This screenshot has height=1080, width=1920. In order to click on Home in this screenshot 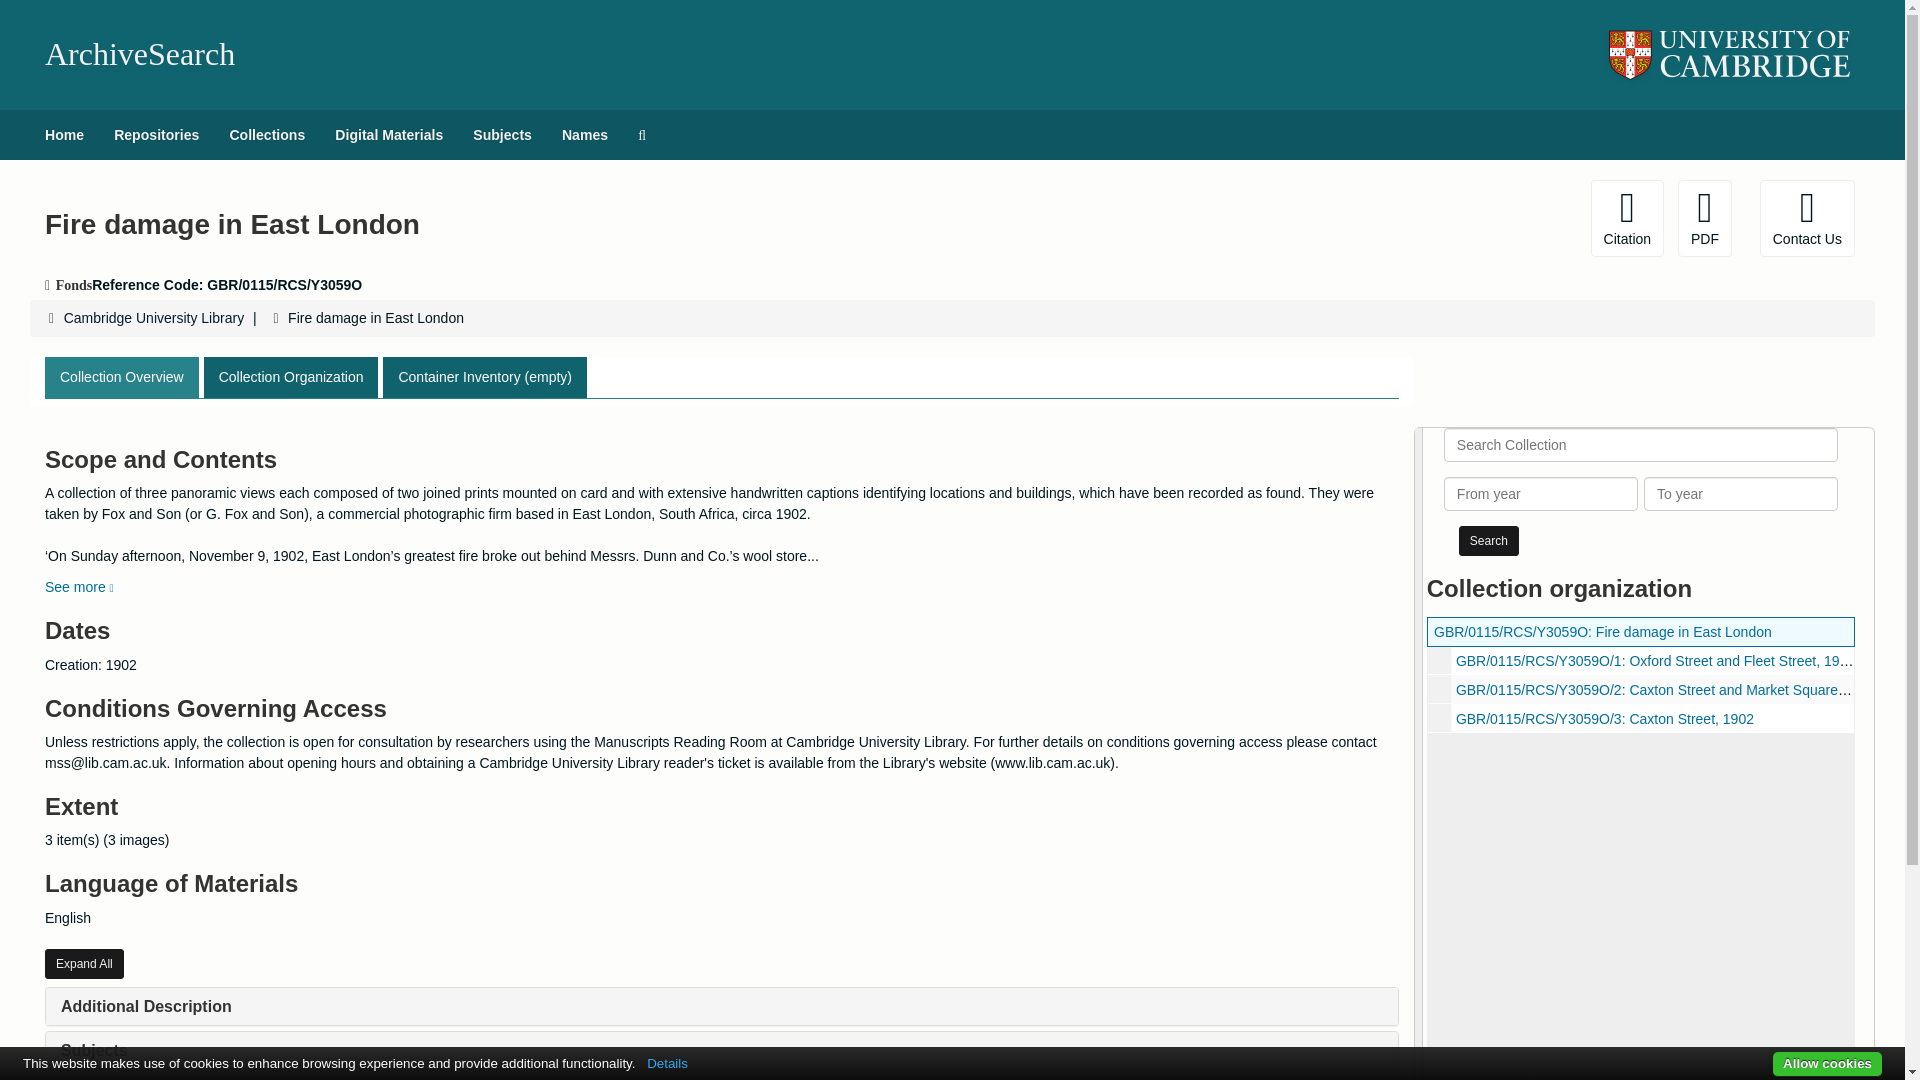, I will do `click(64, 134)`.